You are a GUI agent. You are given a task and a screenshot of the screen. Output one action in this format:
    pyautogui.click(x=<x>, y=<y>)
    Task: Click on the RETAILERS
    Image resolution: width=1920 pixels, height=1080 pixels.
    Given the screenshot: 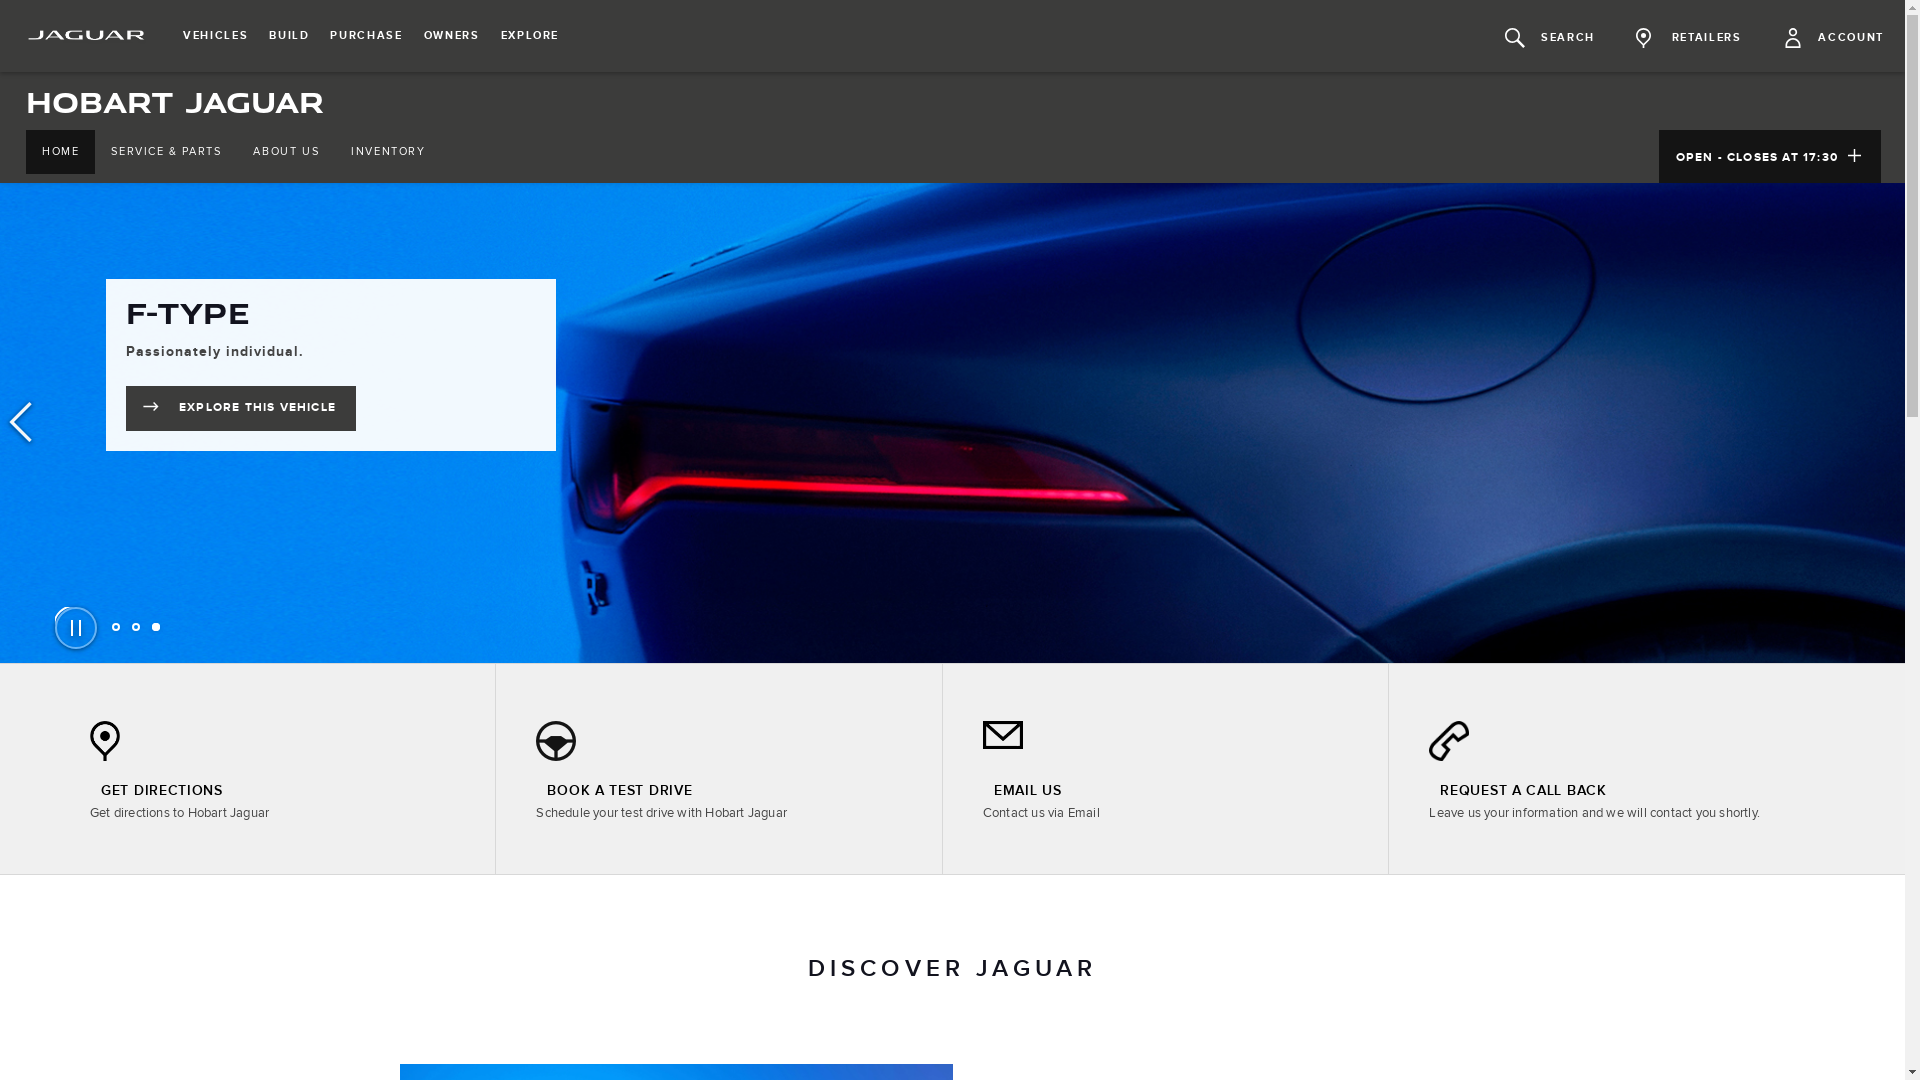 What is the action you would take?
    pyautogui.click(x=1689, y=36)
    